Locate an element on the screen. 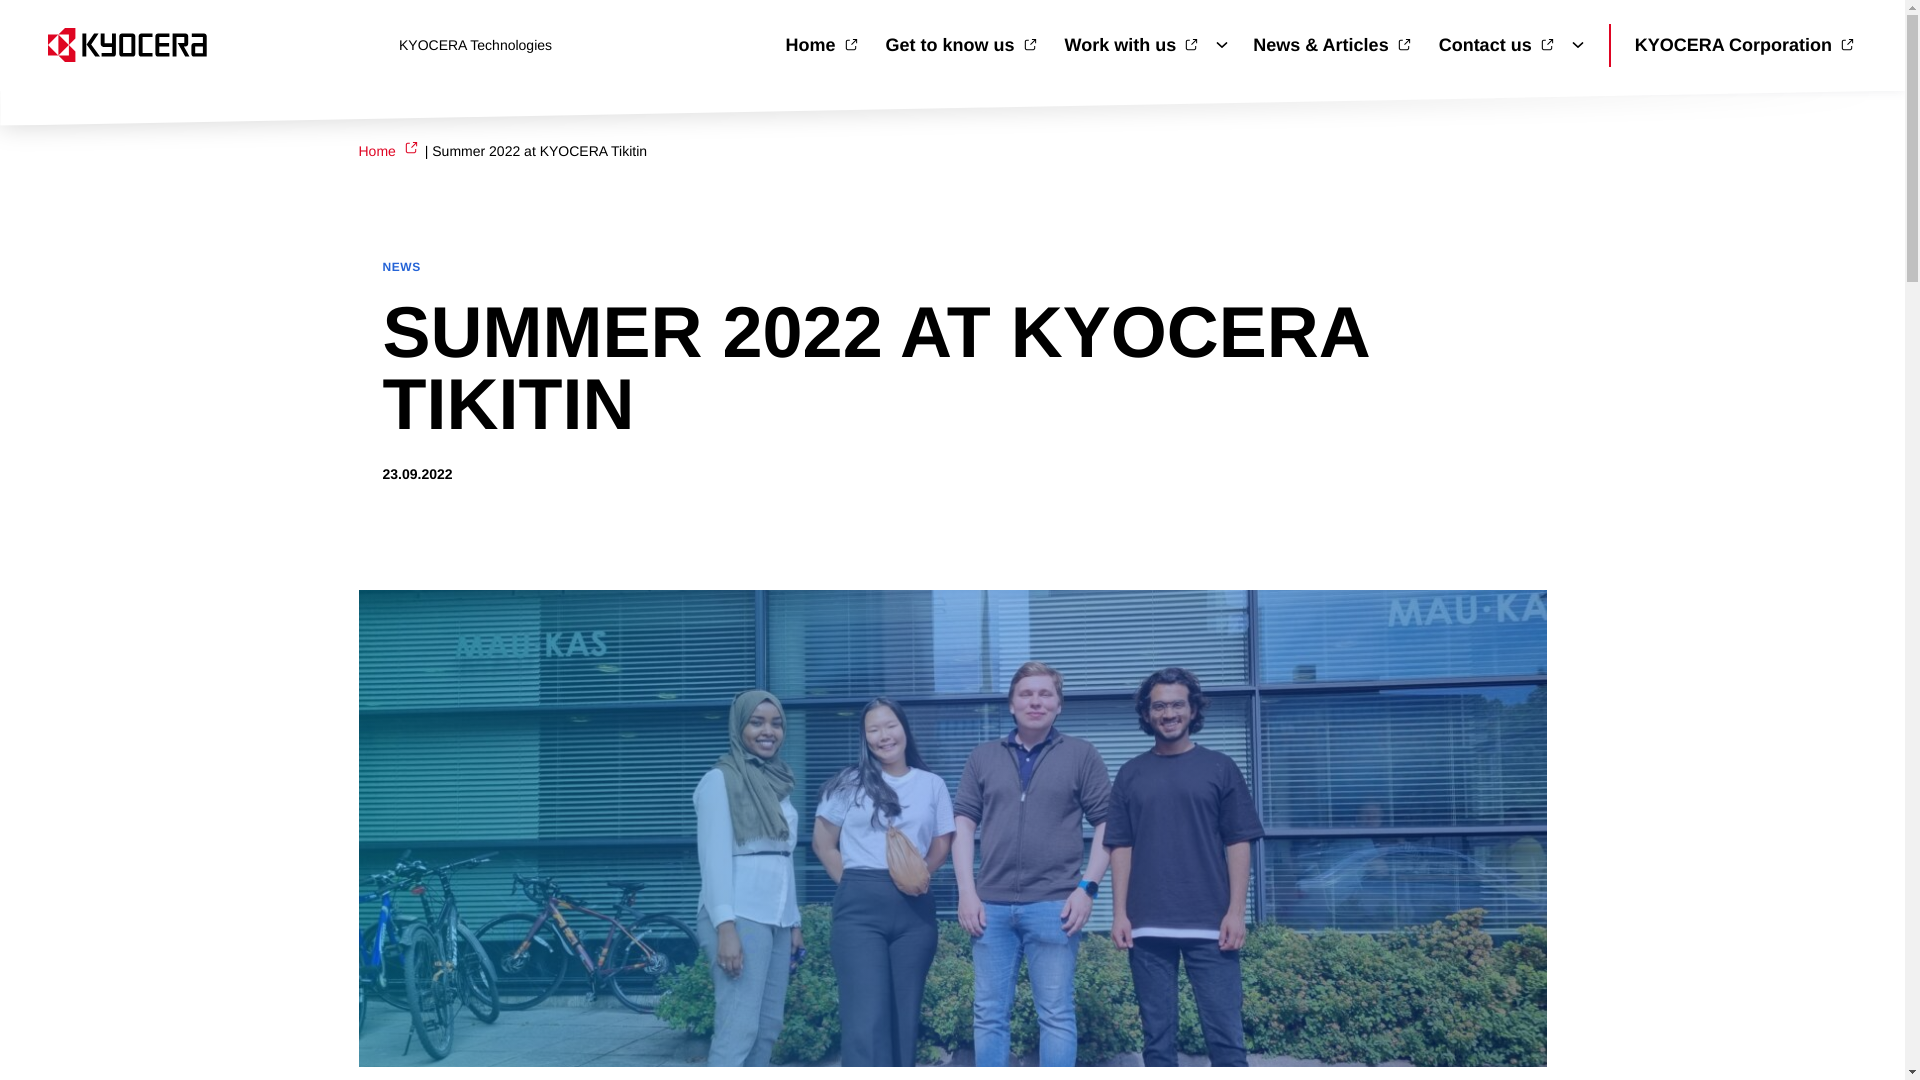  Work with us is located at coordinates (1133, 44).